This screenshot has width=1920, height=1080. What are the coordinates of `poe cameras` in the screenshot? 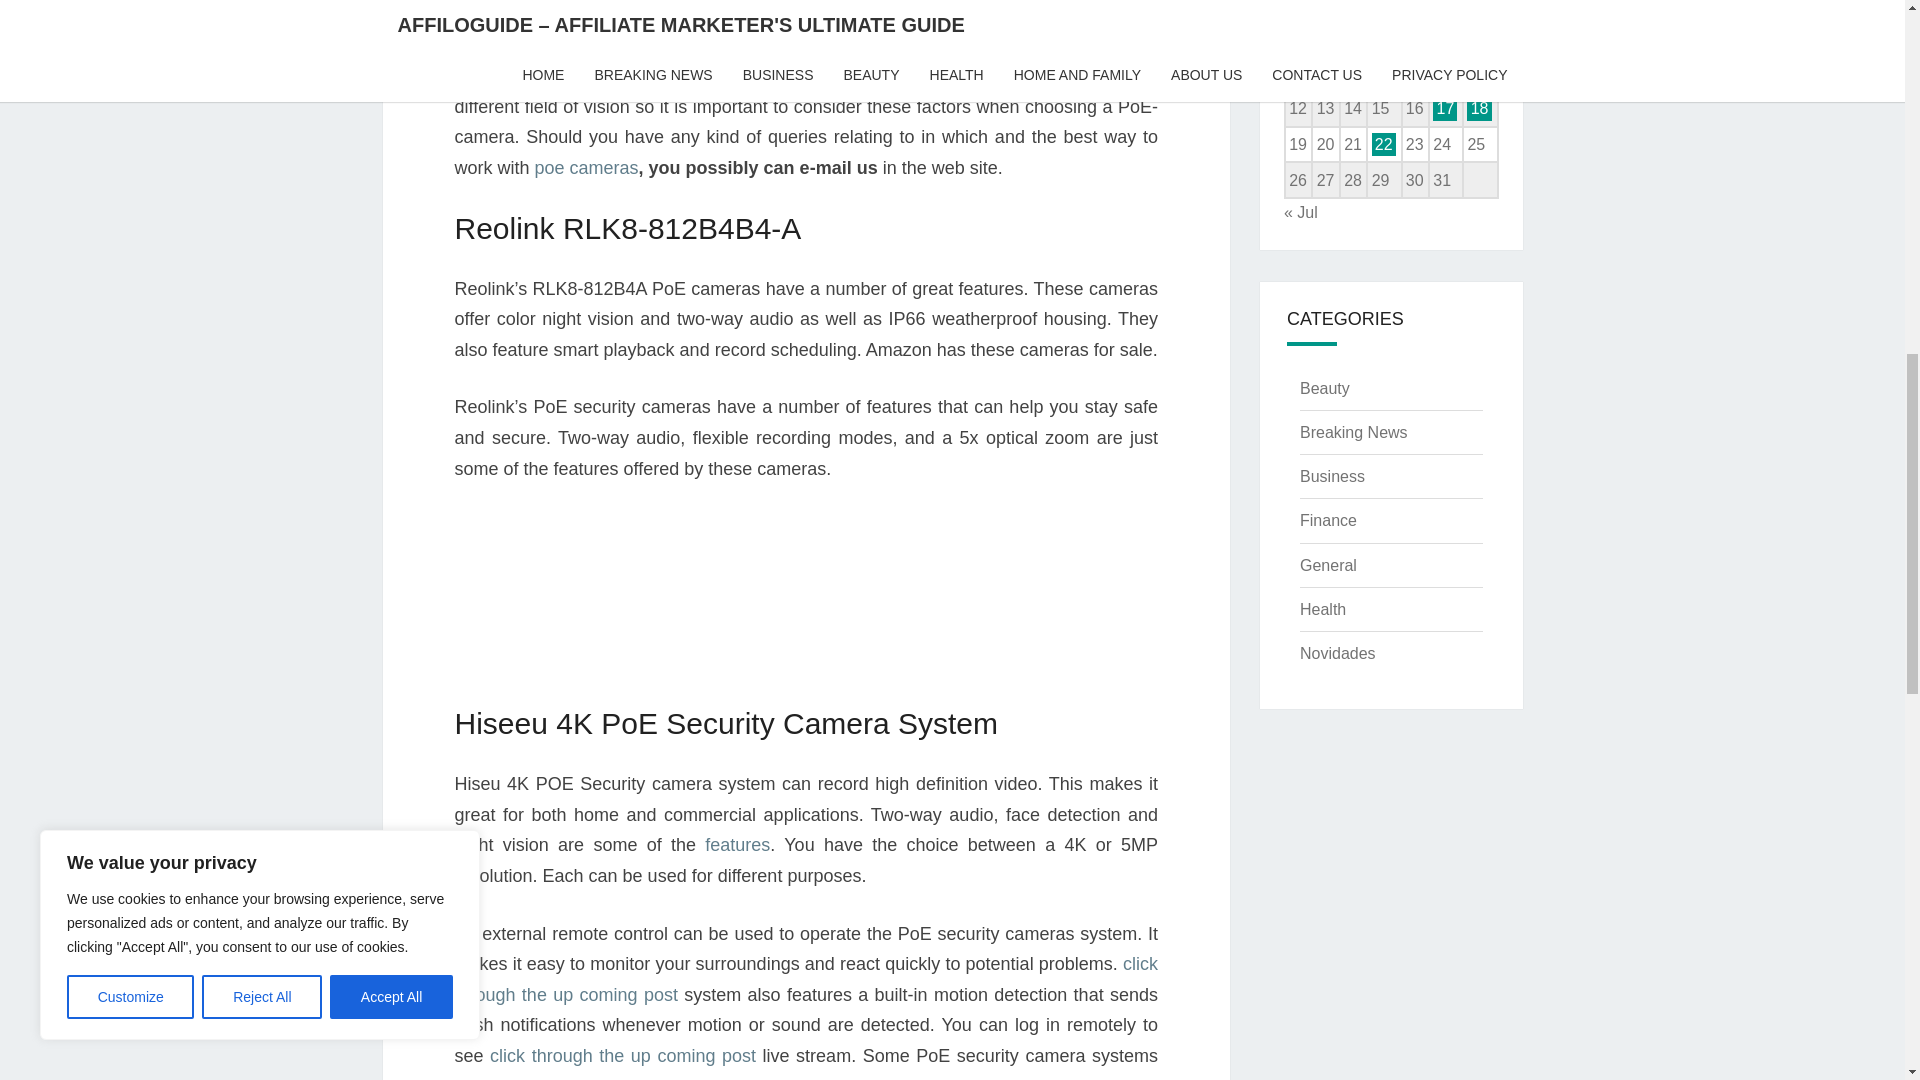 It's located at (587, 168).